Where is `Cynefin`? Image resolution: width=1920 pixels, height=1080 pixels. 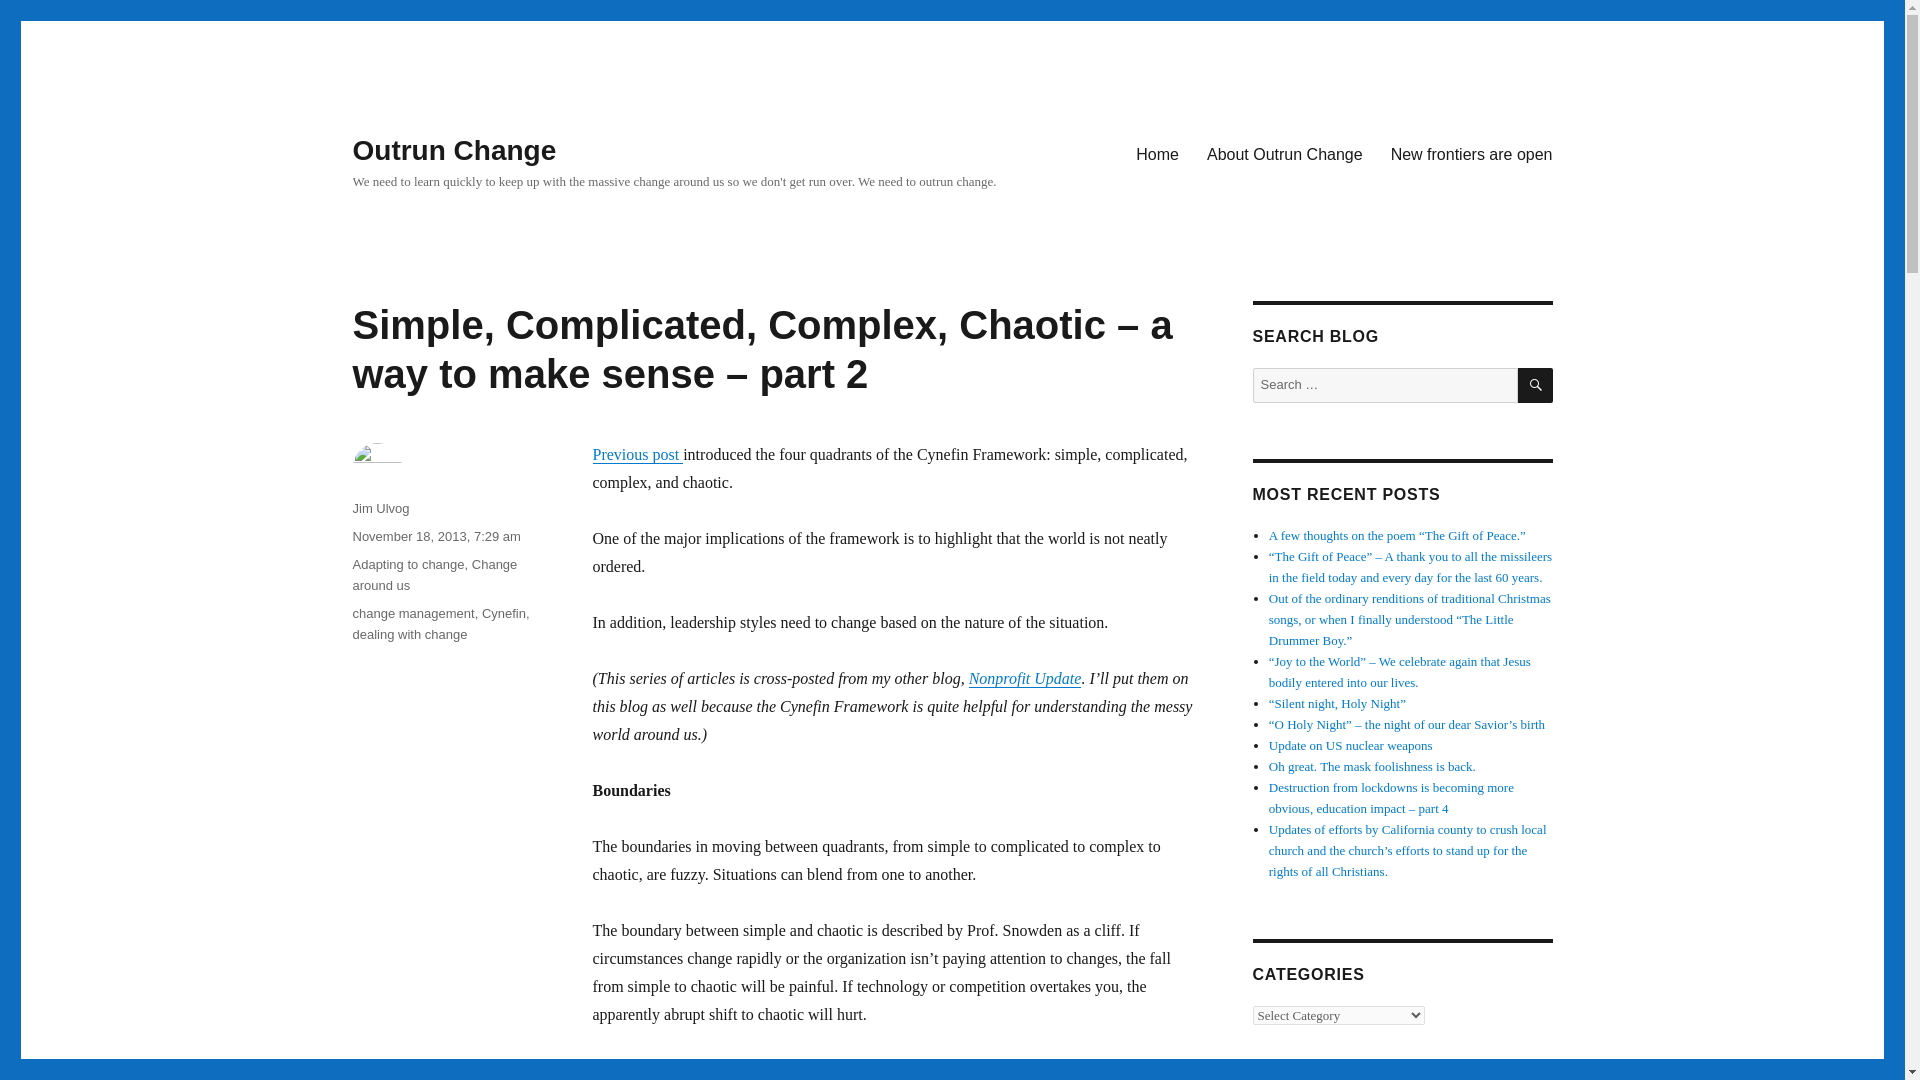
Cynefin is located at coordinates (504, 613).